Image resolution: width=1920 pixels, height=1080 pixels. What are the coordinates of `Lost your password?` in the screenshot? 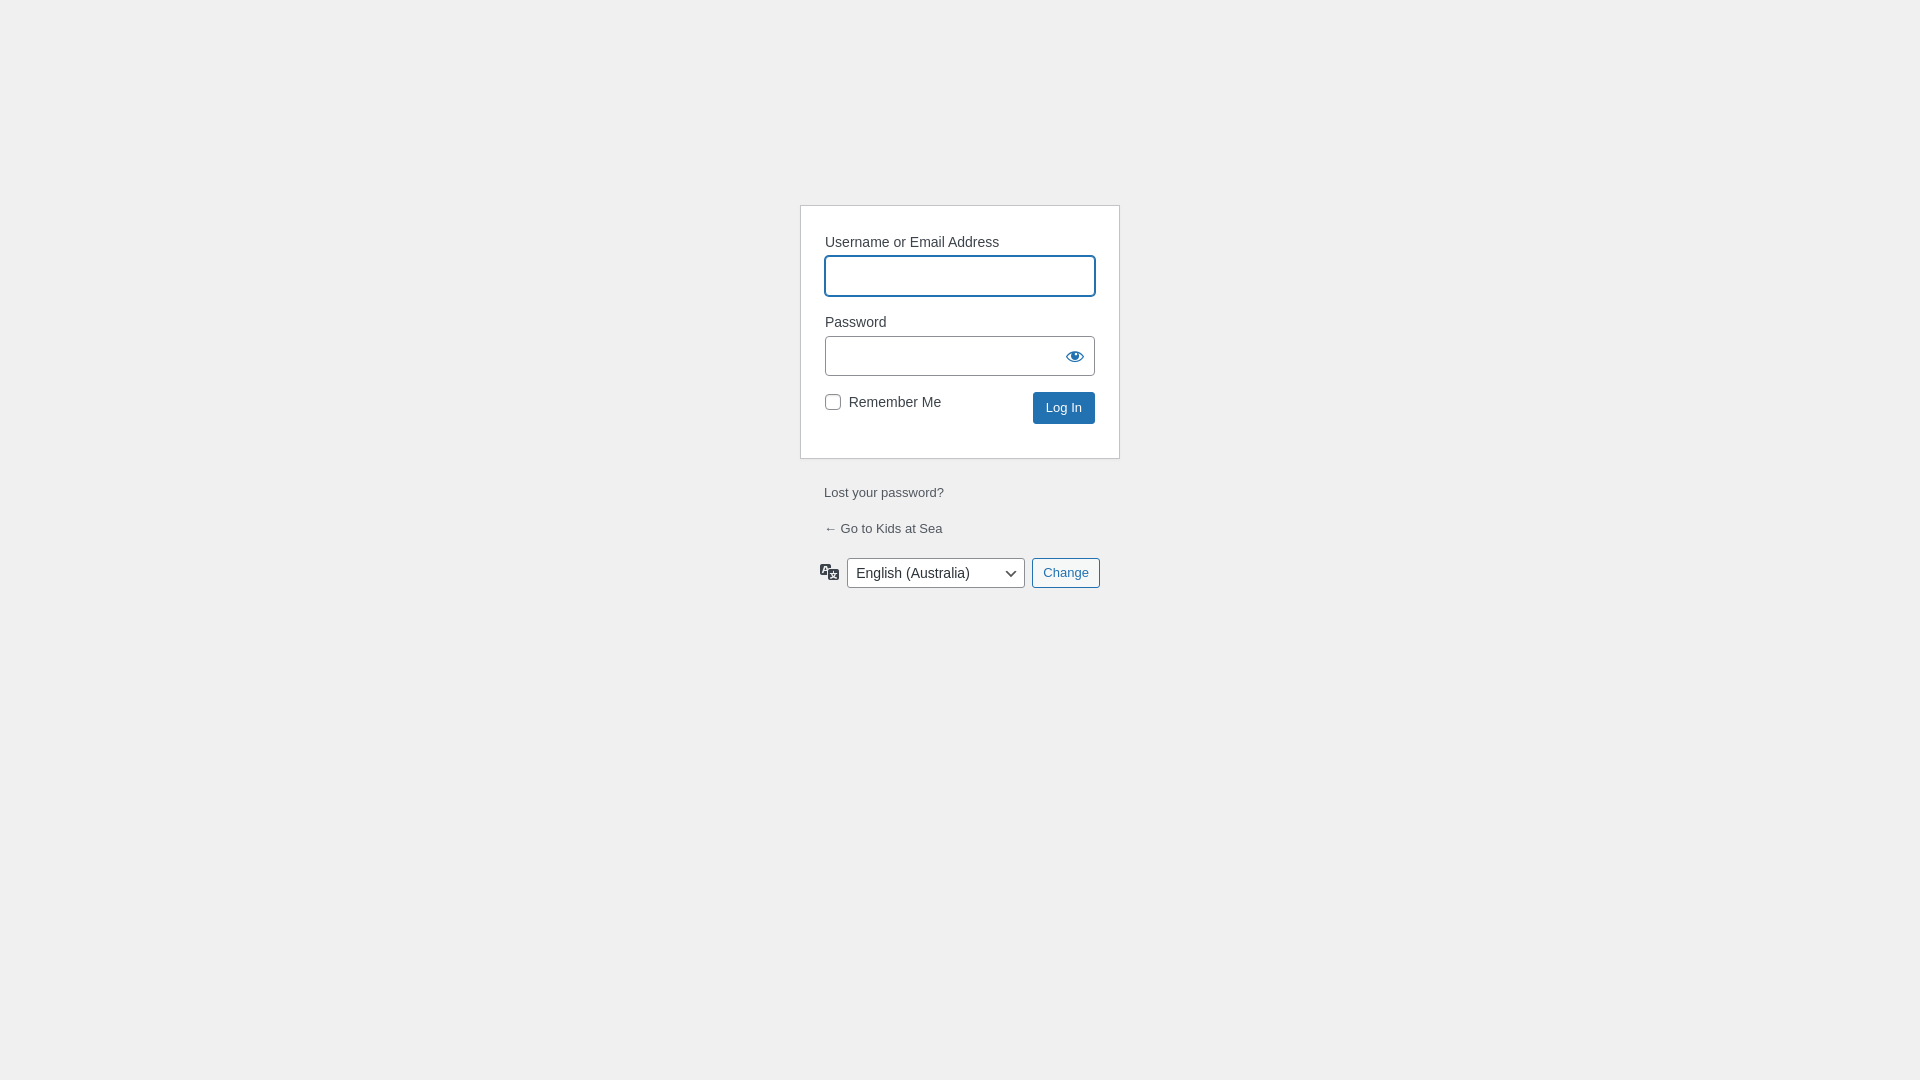 It's located at (884, 492).